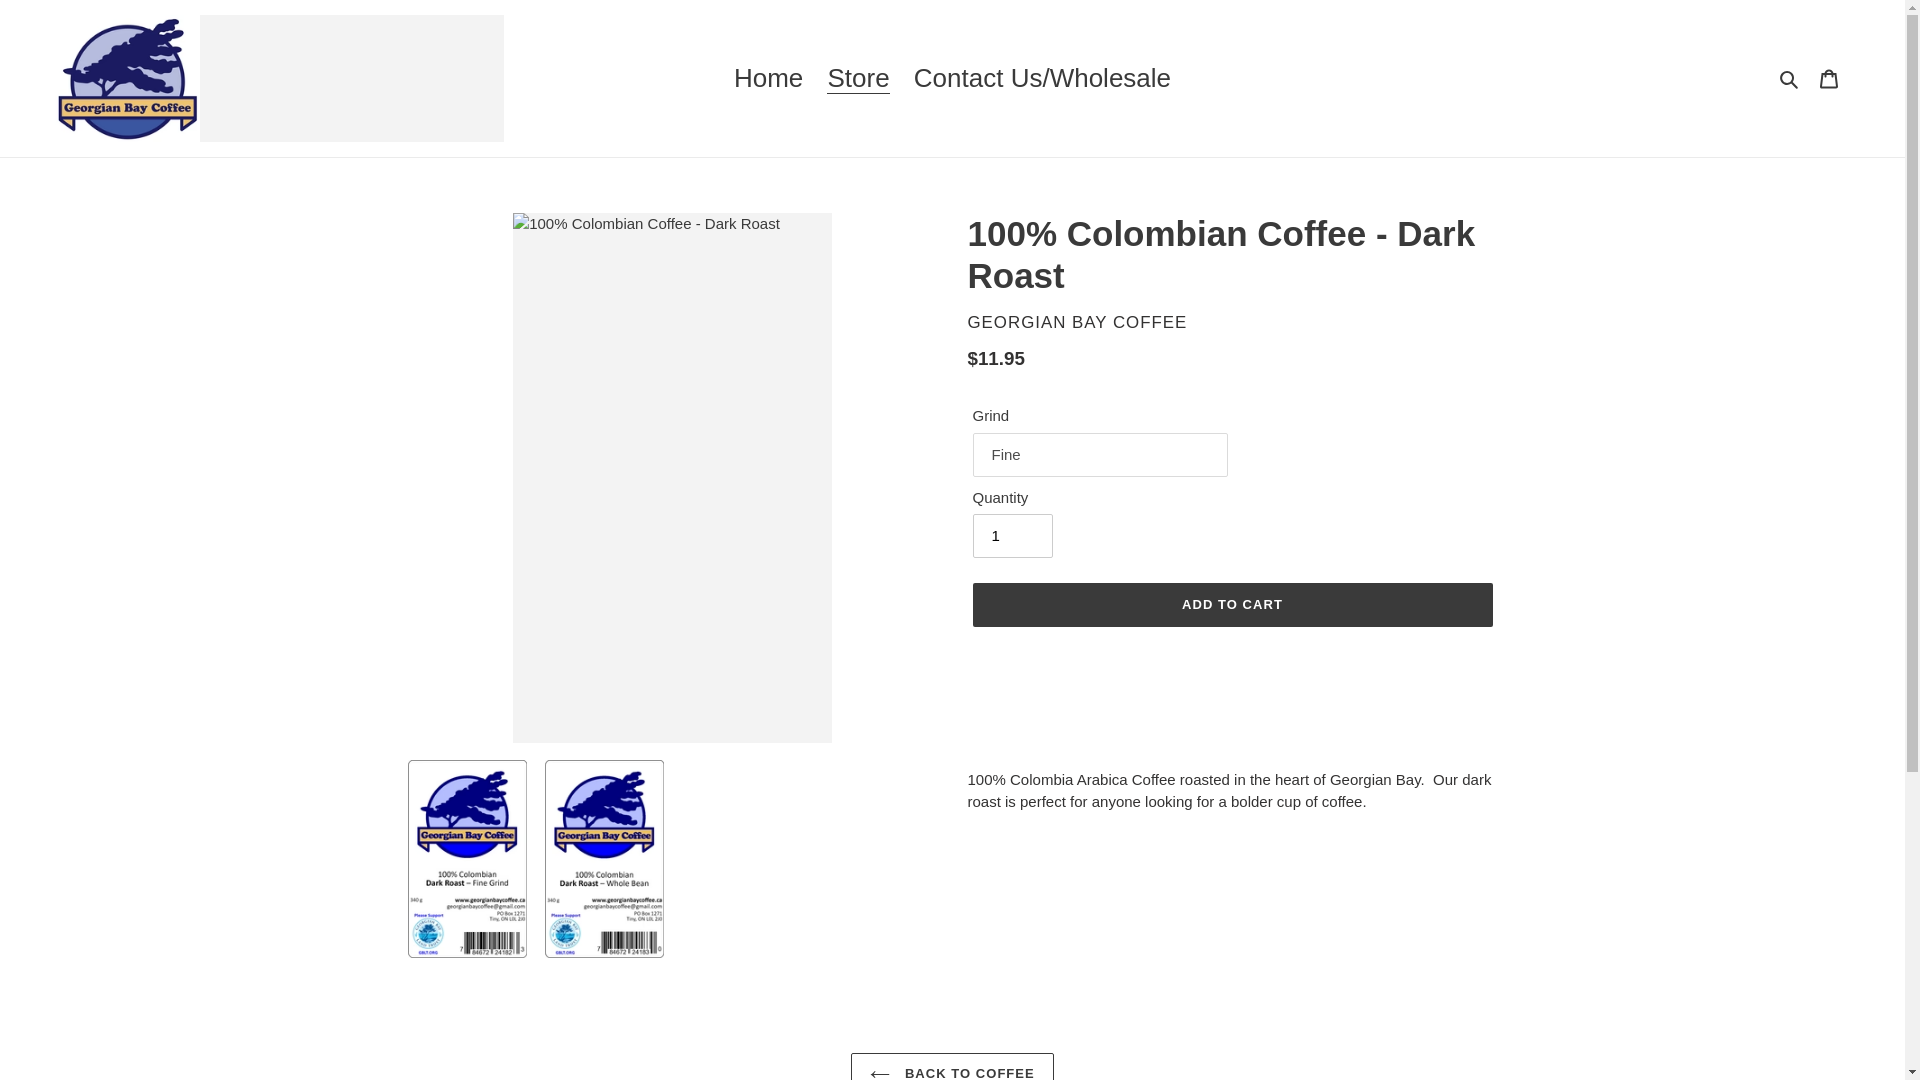 This screenshot has height=1080, width=1920. I want to click on Home, so click(768, 78).